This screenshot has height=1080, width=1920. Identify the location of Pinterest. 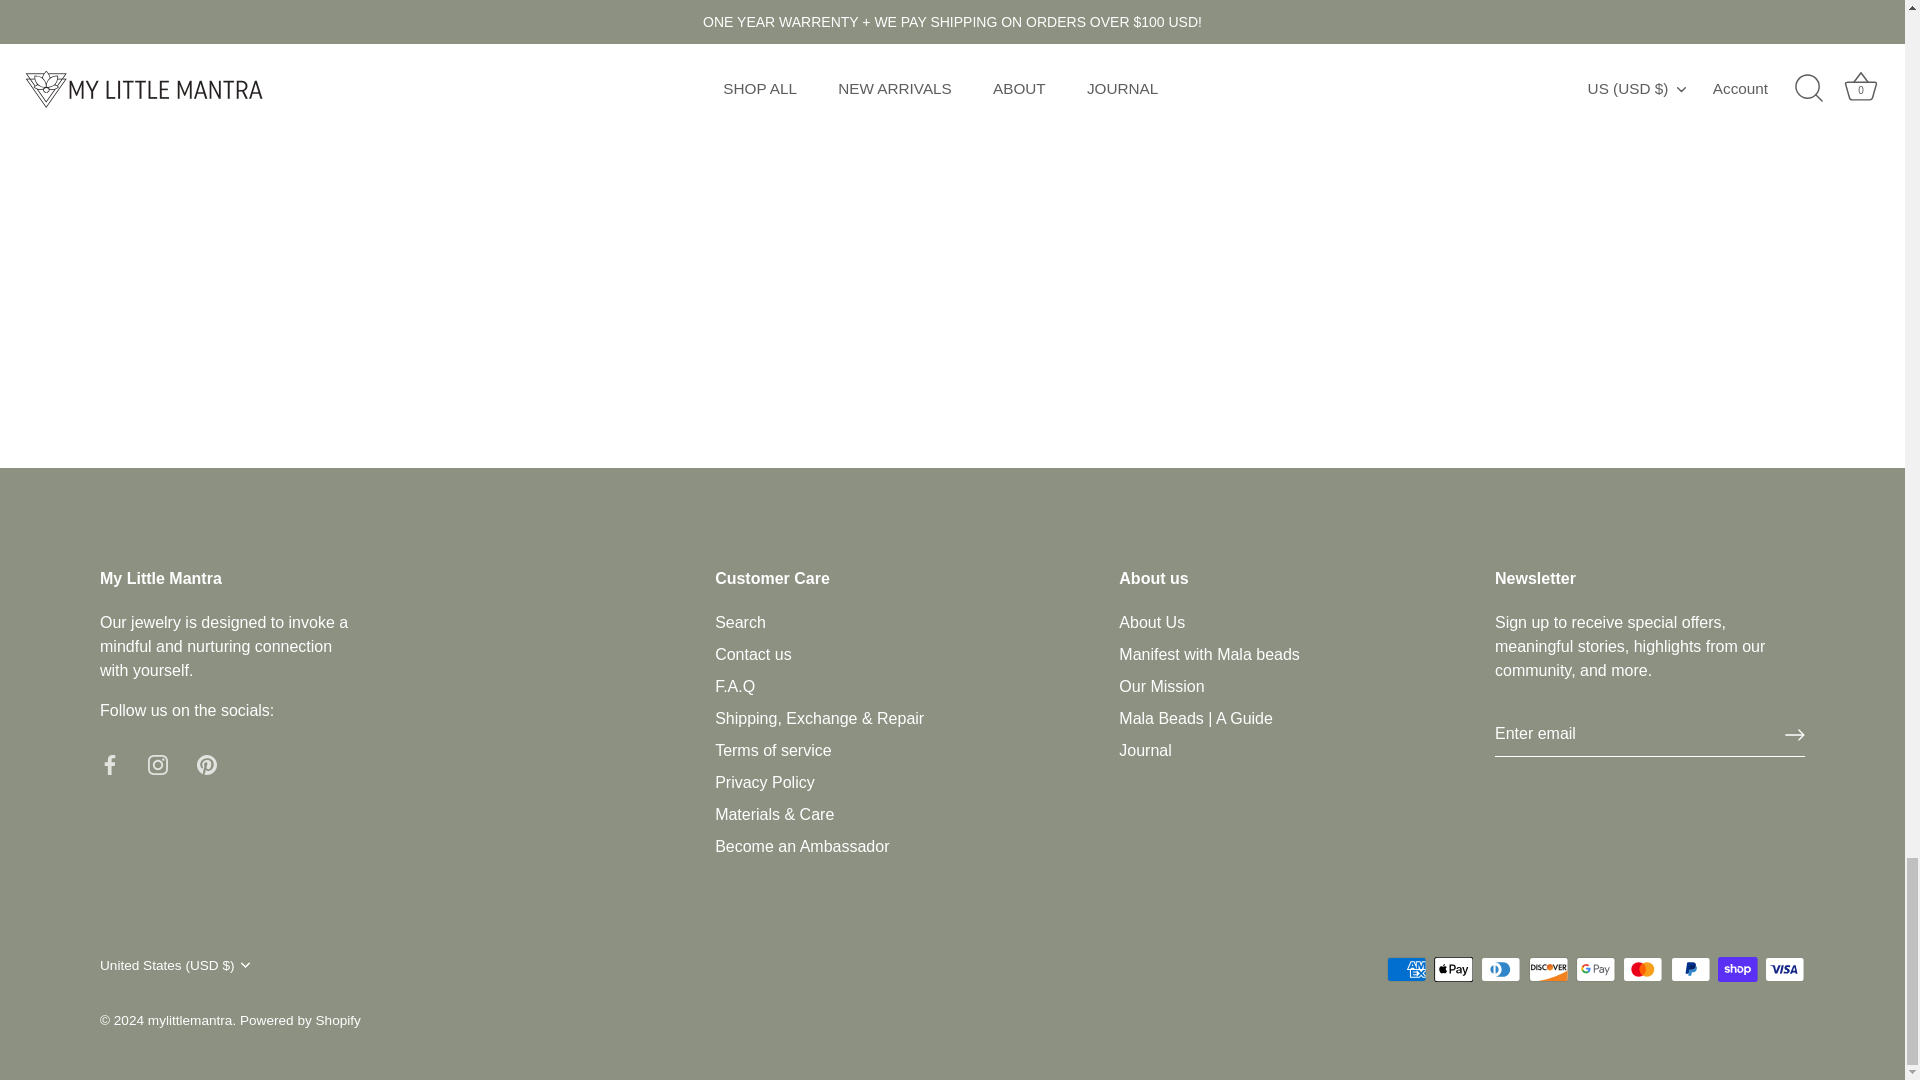
(206, 764).